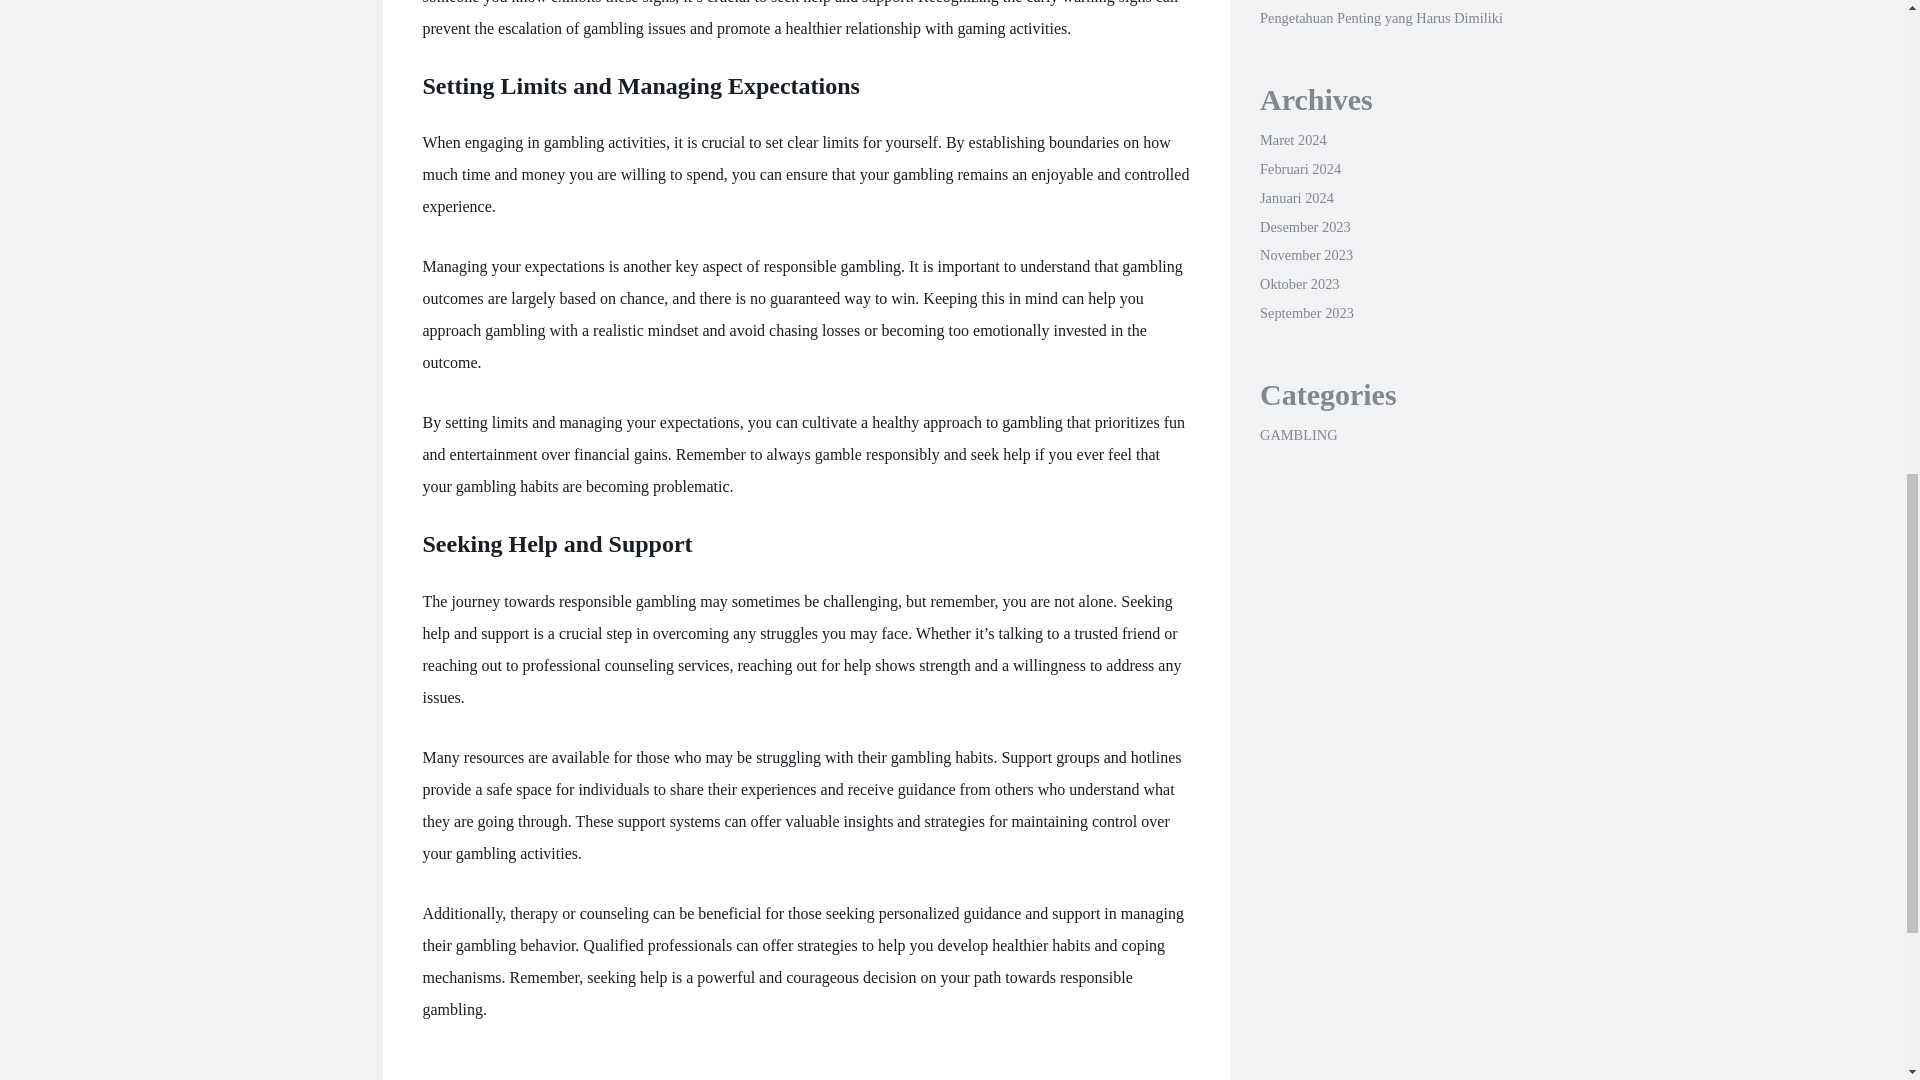 This screenshot has width=1920, height=1080. Describe the element at coordinates (1306, 312) in the screenshot. I see `September 2023` at that location.